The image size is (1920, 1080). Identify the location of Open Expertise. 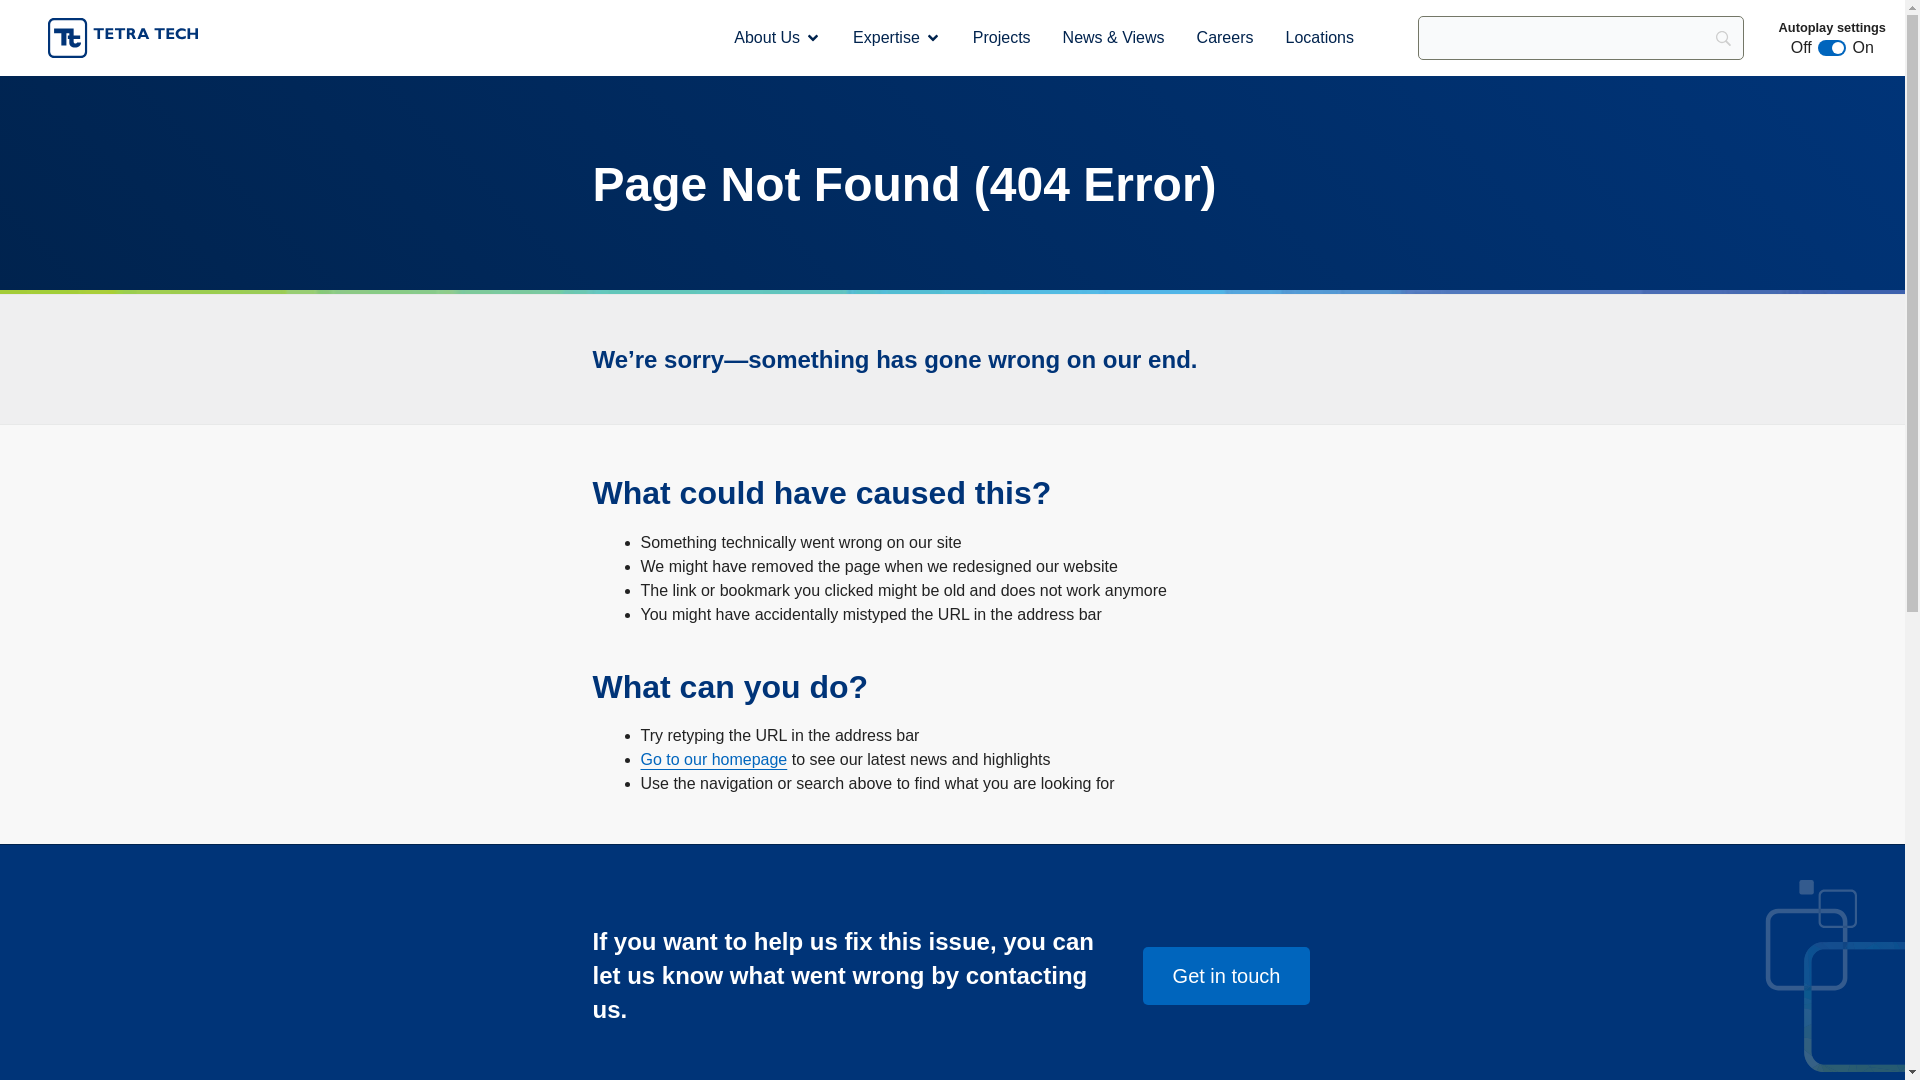
(932, 38).